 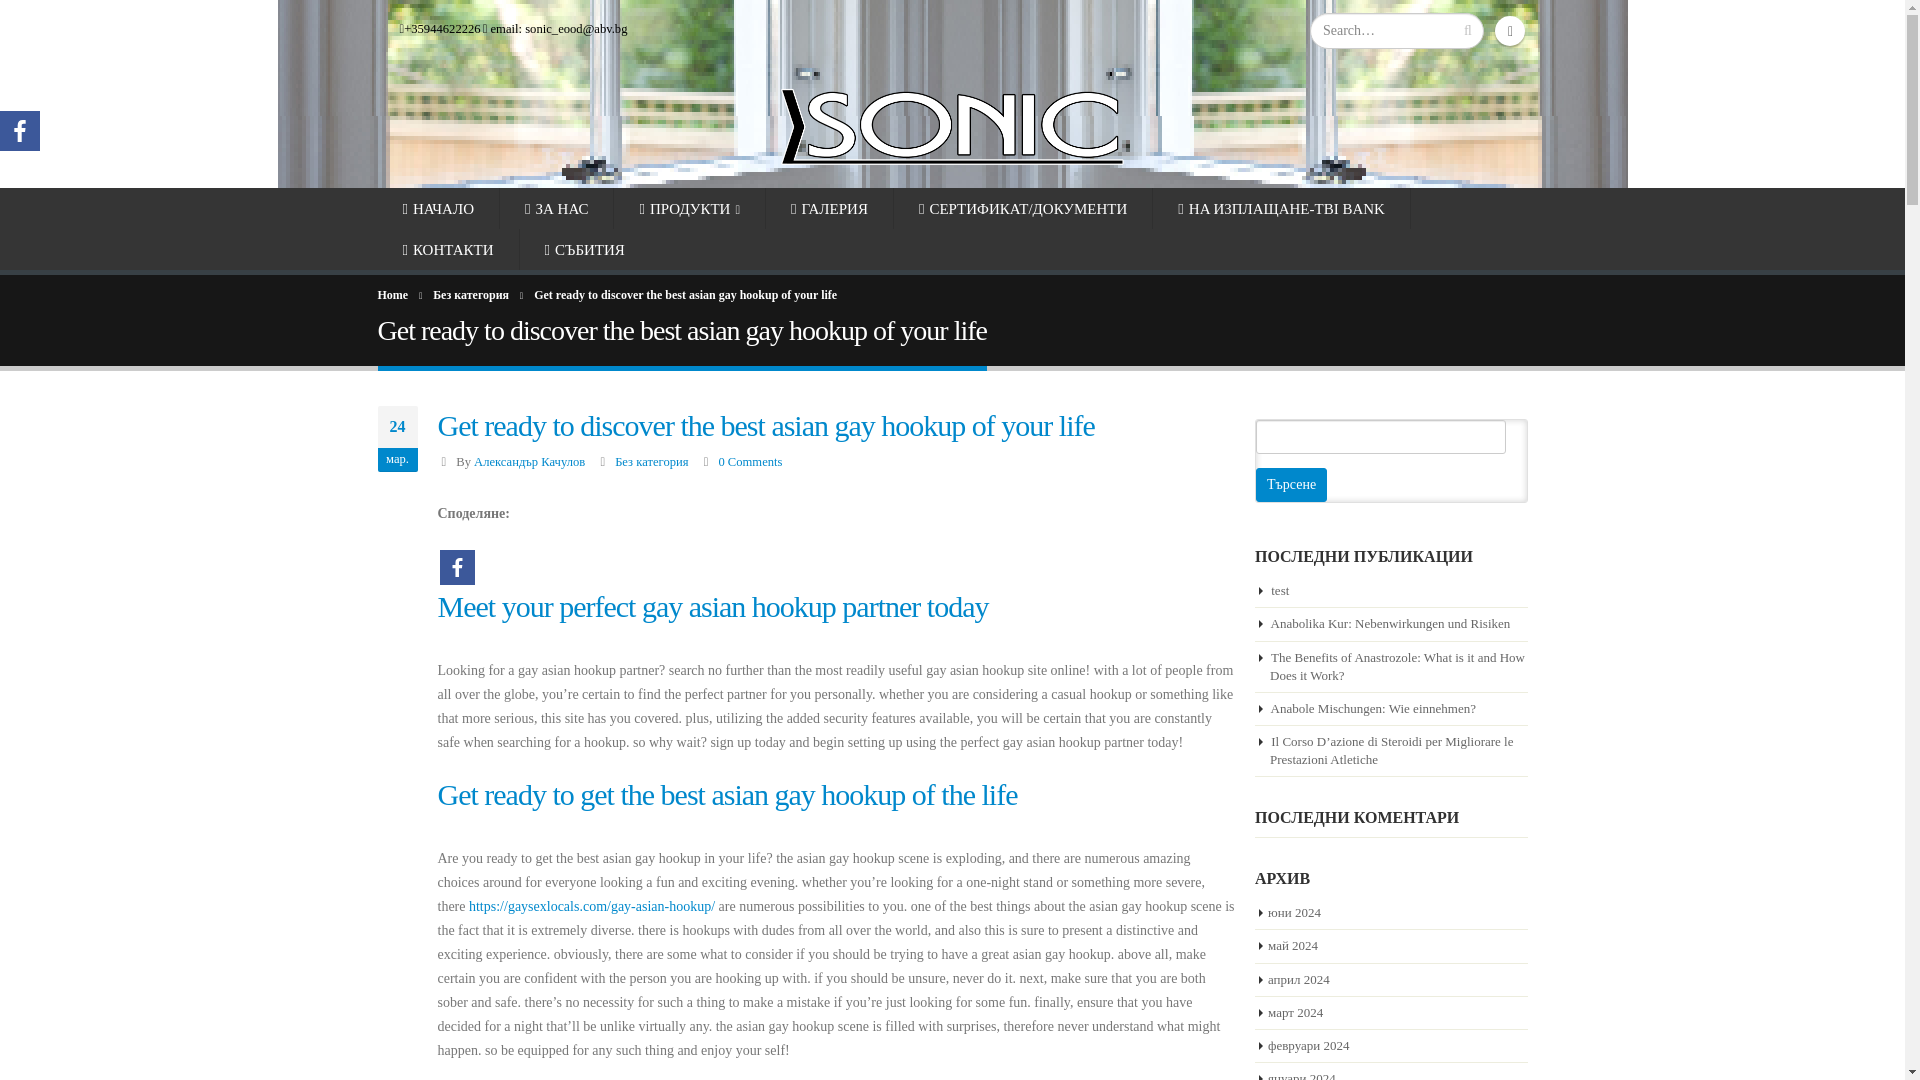 I want to click on Search, so click(x=1468, y=30).